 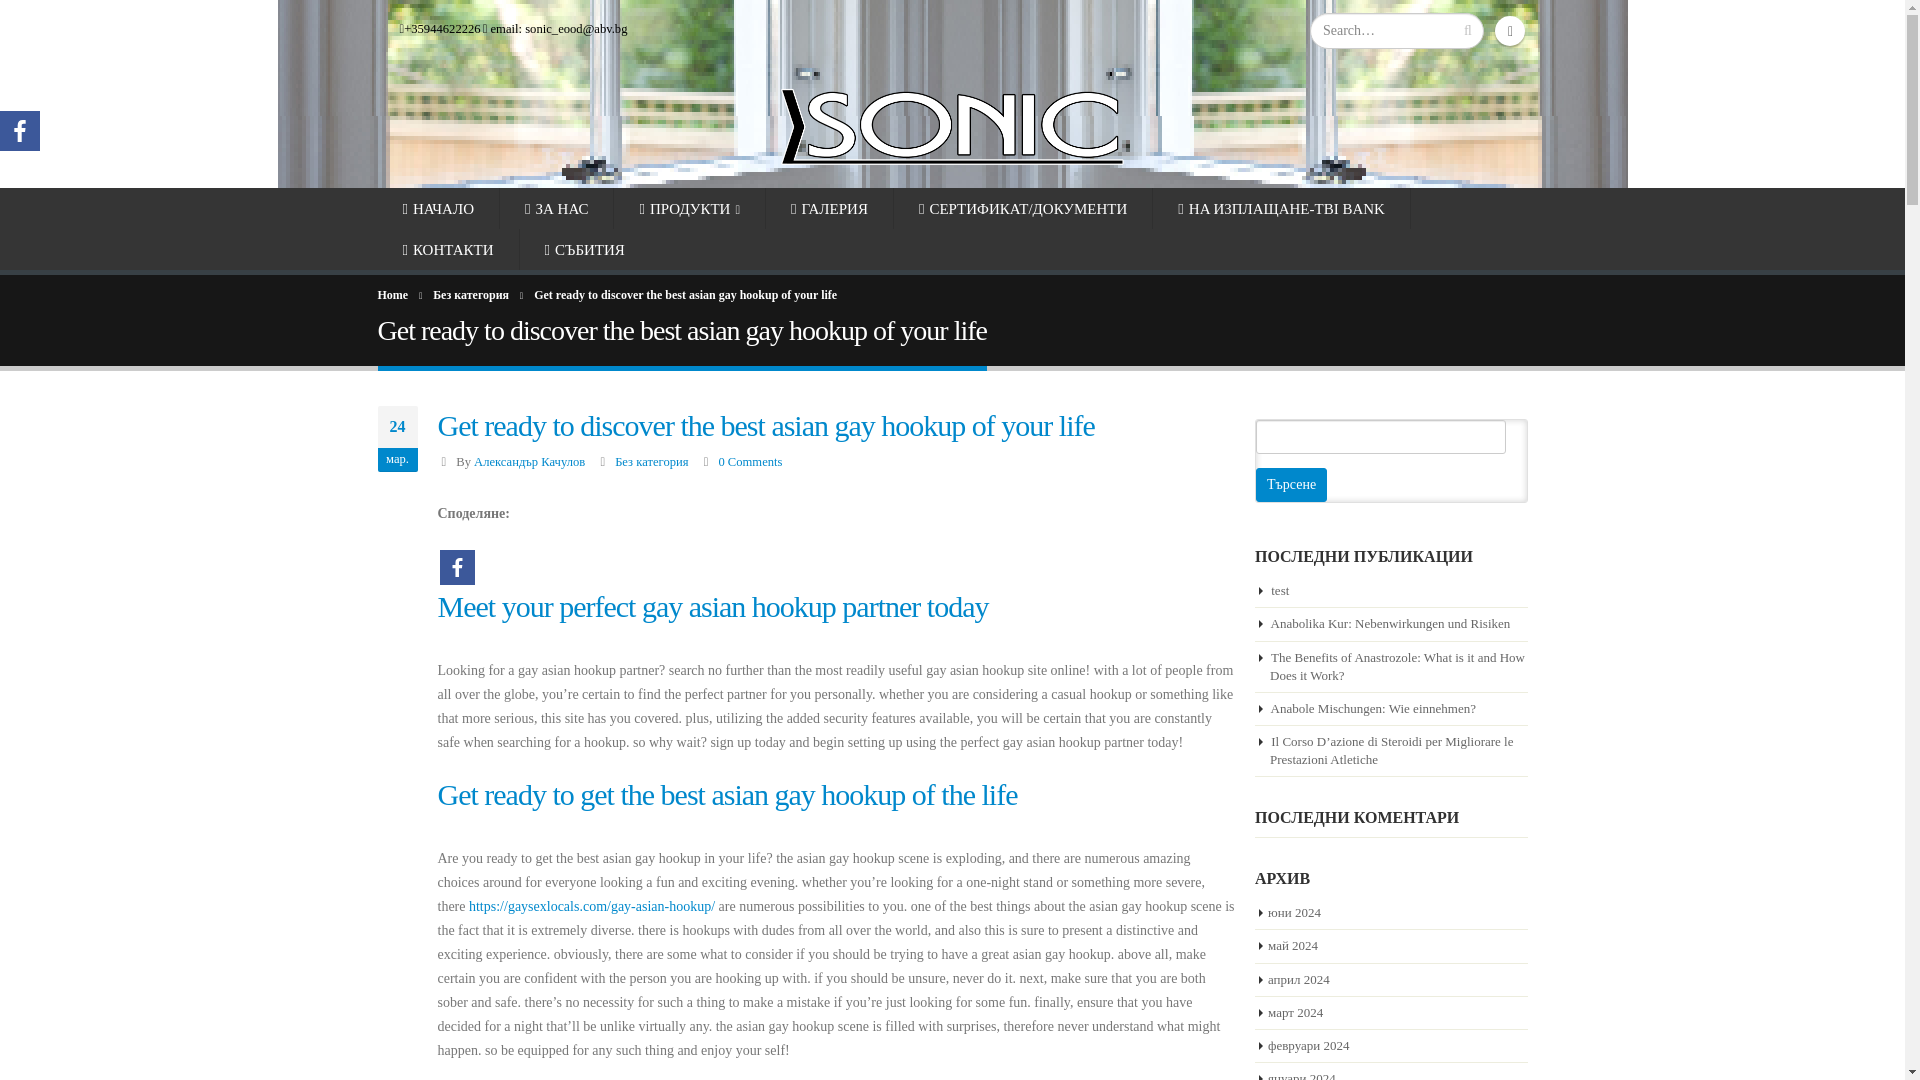 I want to click on Search, so click(x=1468, y=30).